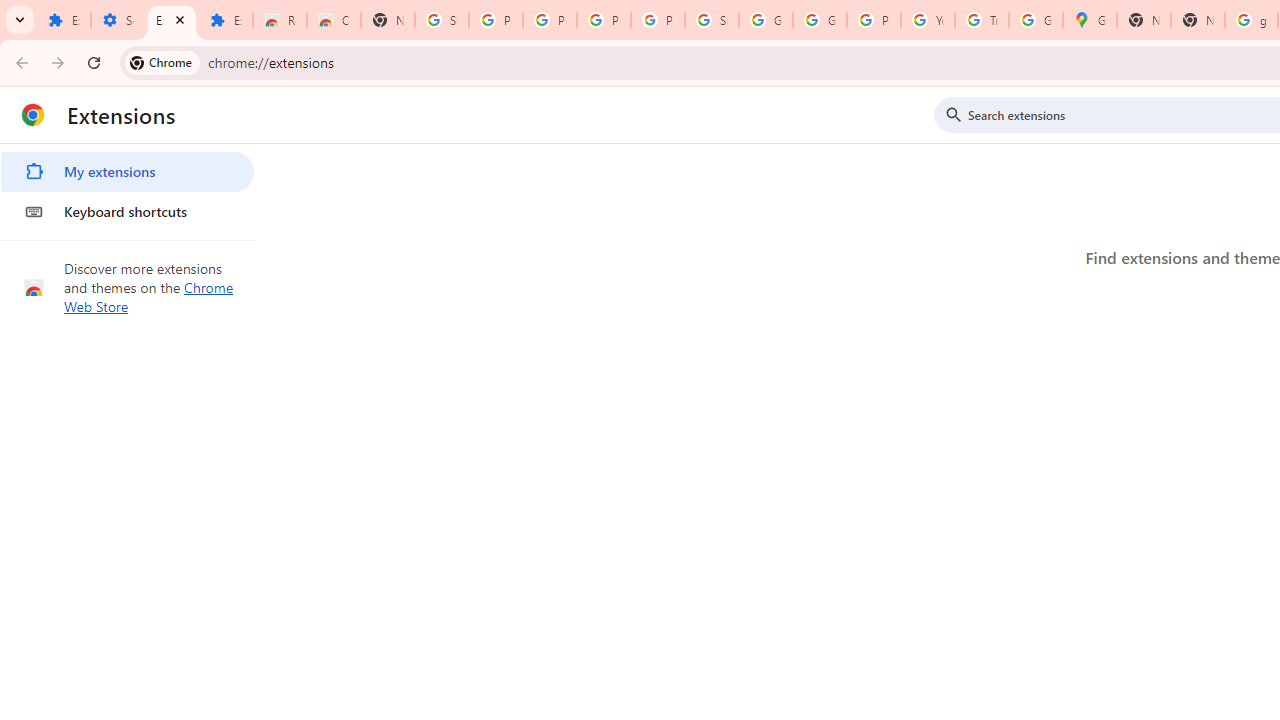 The image size is (1280, 720). Describe the element at coordinates (1198, 20) in the screenshot. I see `New Tab` at that location.